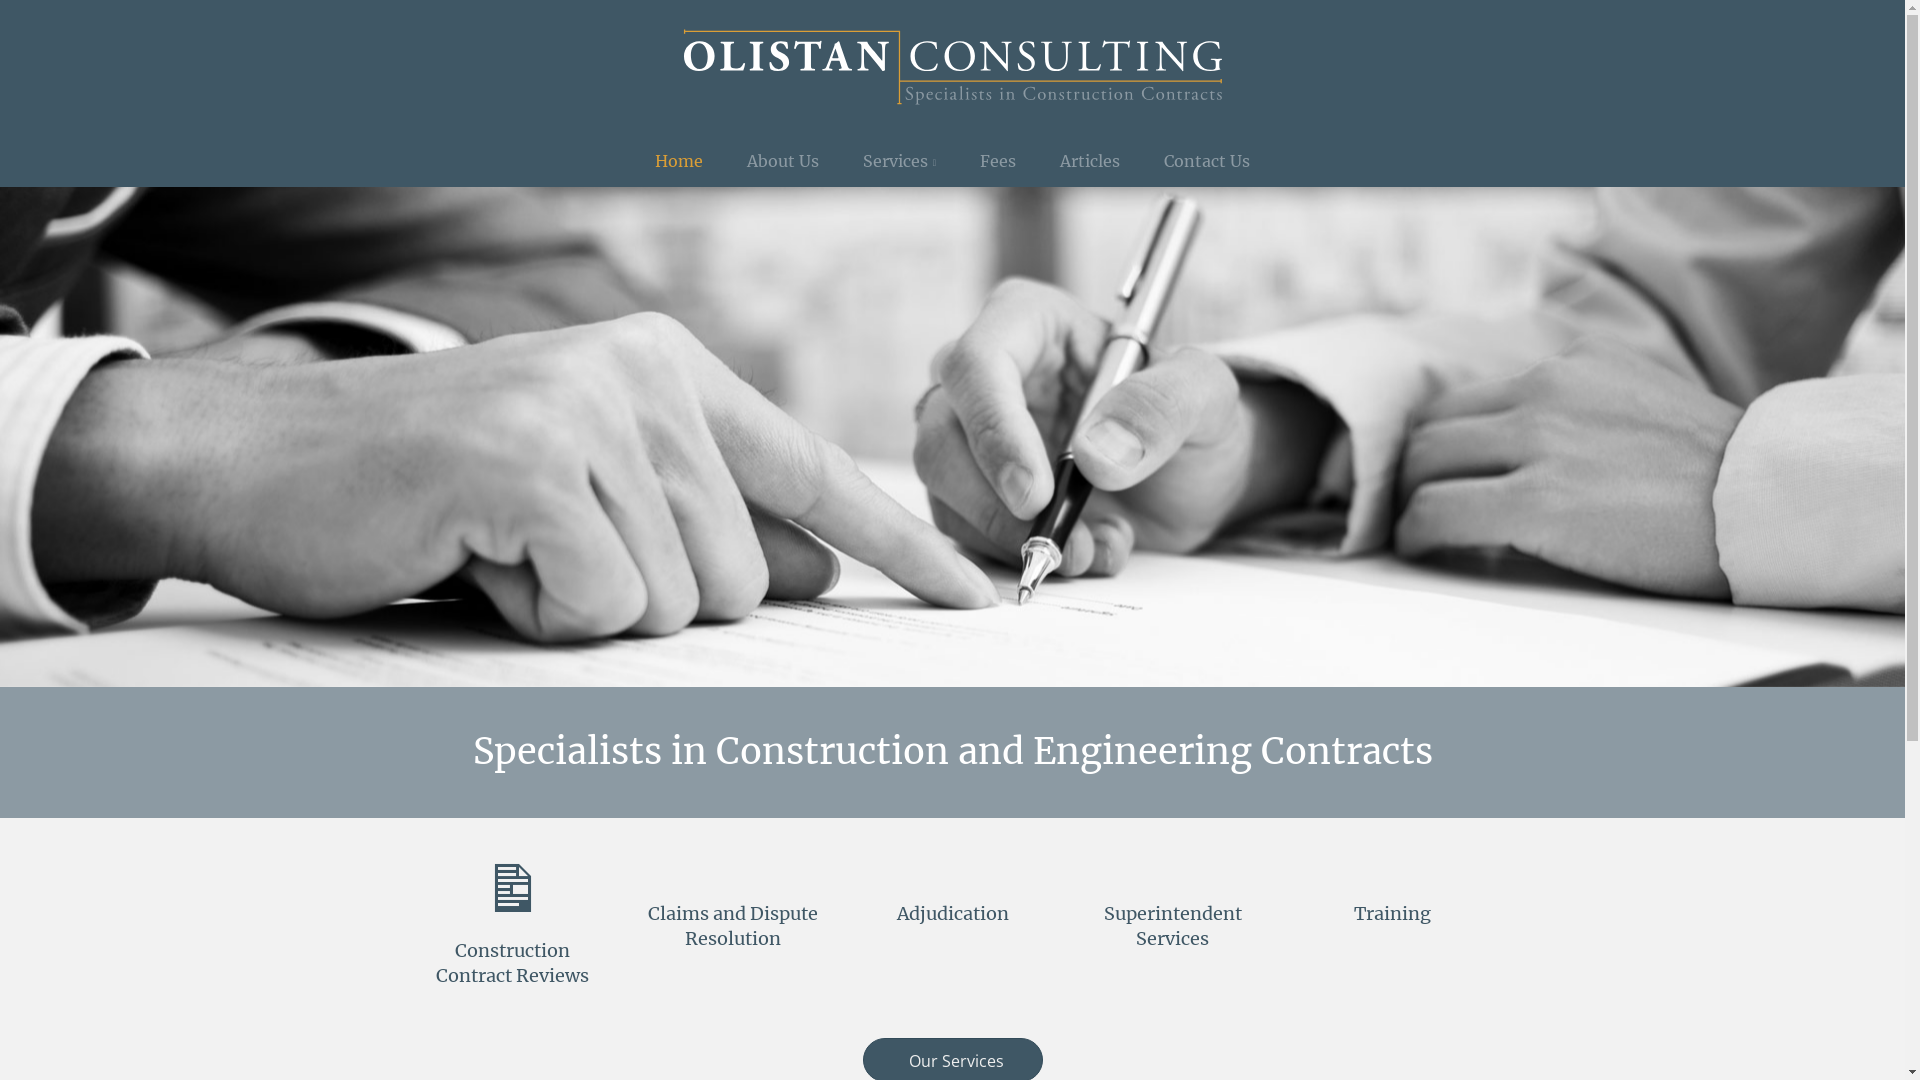 The image size is (1920, 1080). I want to click on Articles, so click(1090, 160).